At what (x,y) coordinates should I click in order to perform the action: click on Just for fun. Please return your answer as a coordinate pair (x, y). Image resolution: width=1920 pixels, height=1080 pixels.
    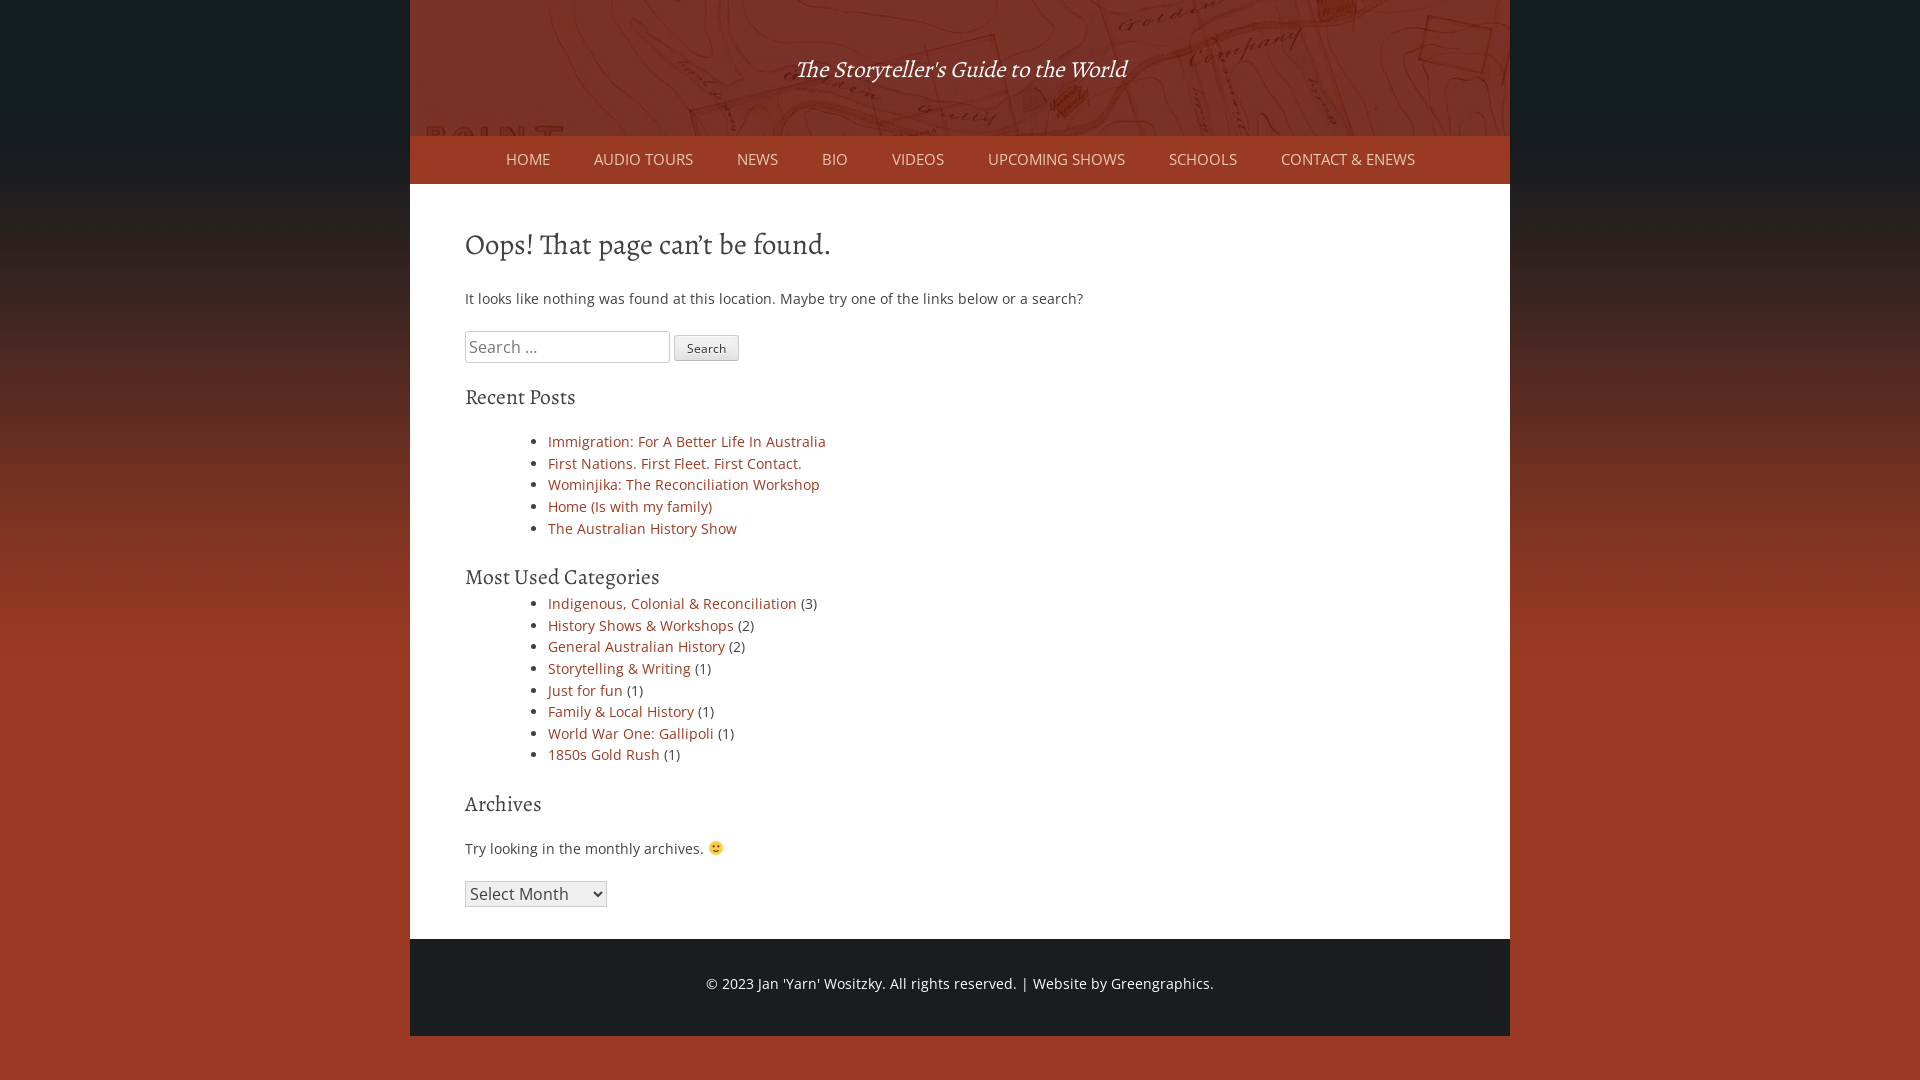
    Looking at the image, I should click on (586, 690).